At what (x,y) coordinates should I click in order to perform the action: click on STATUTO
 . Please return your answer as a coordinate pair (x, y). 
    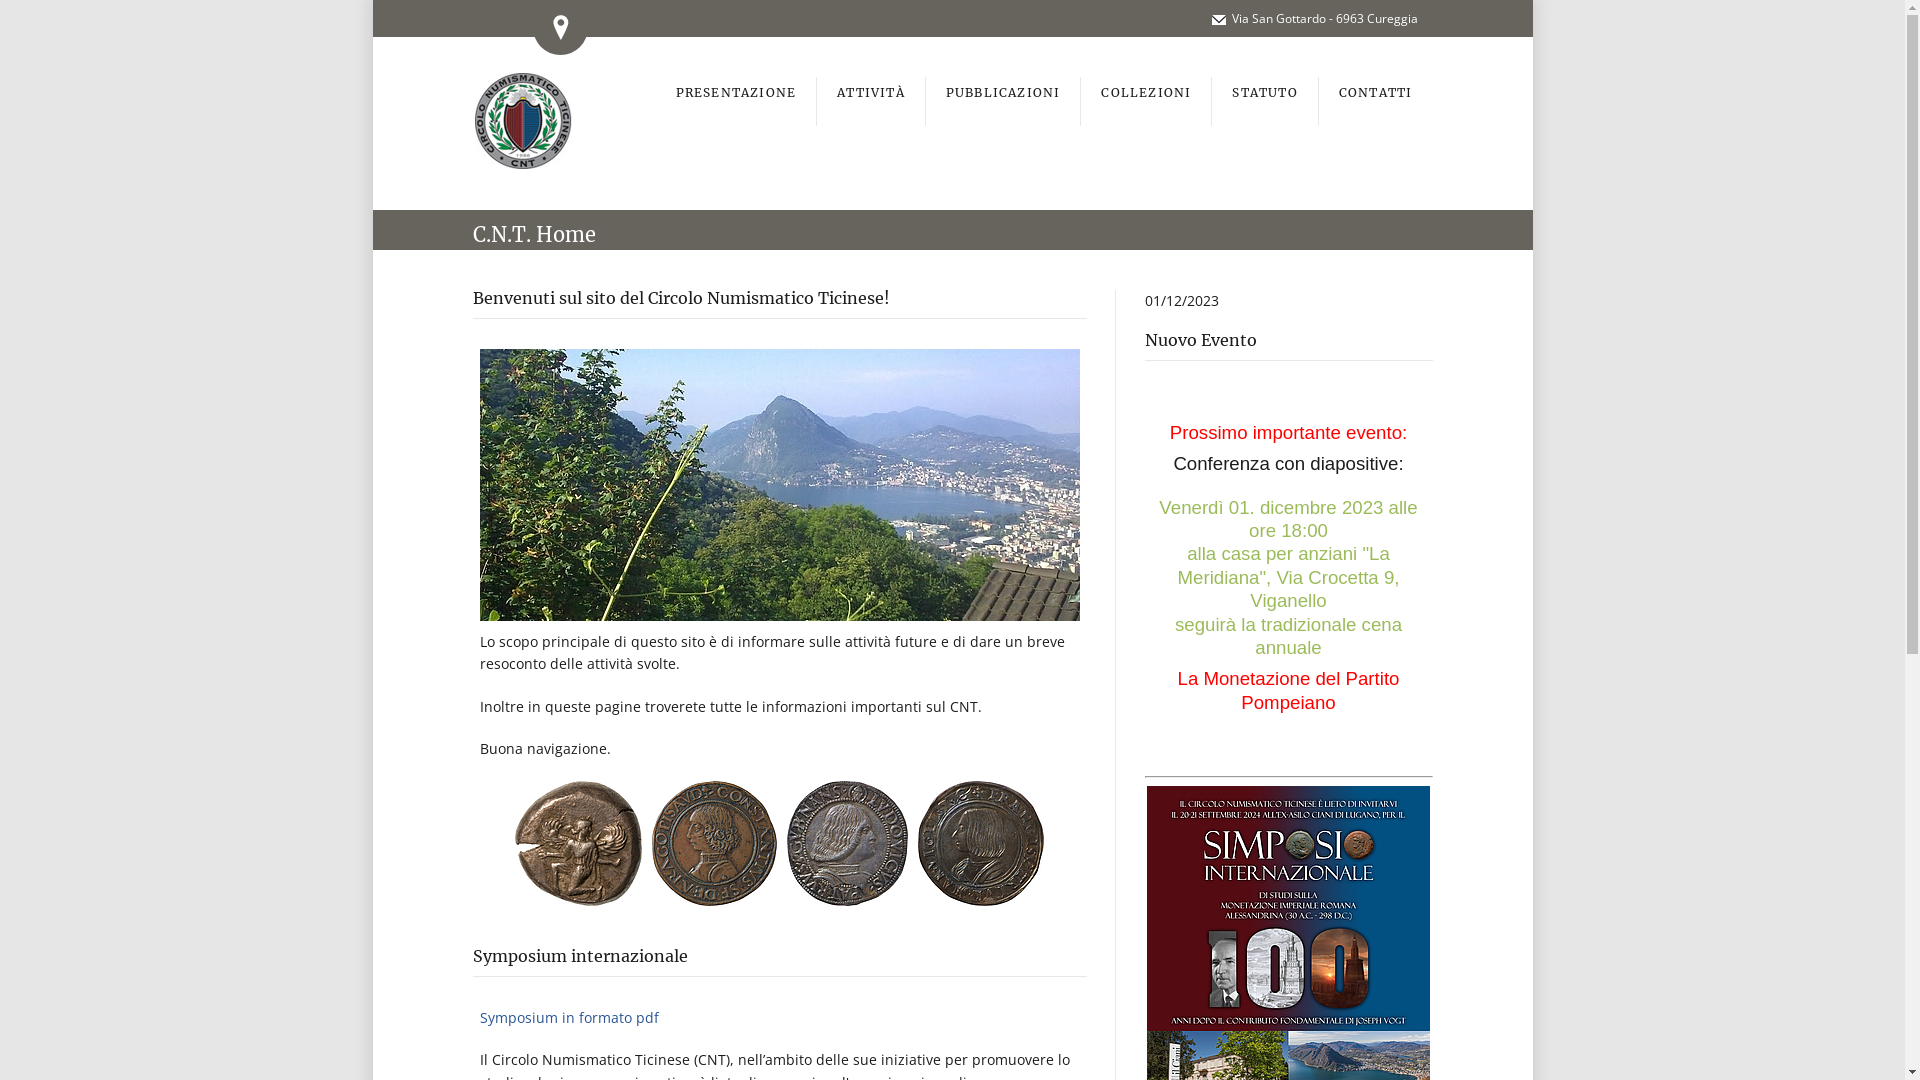
    Looking at the image, I should click on (1265, 102).